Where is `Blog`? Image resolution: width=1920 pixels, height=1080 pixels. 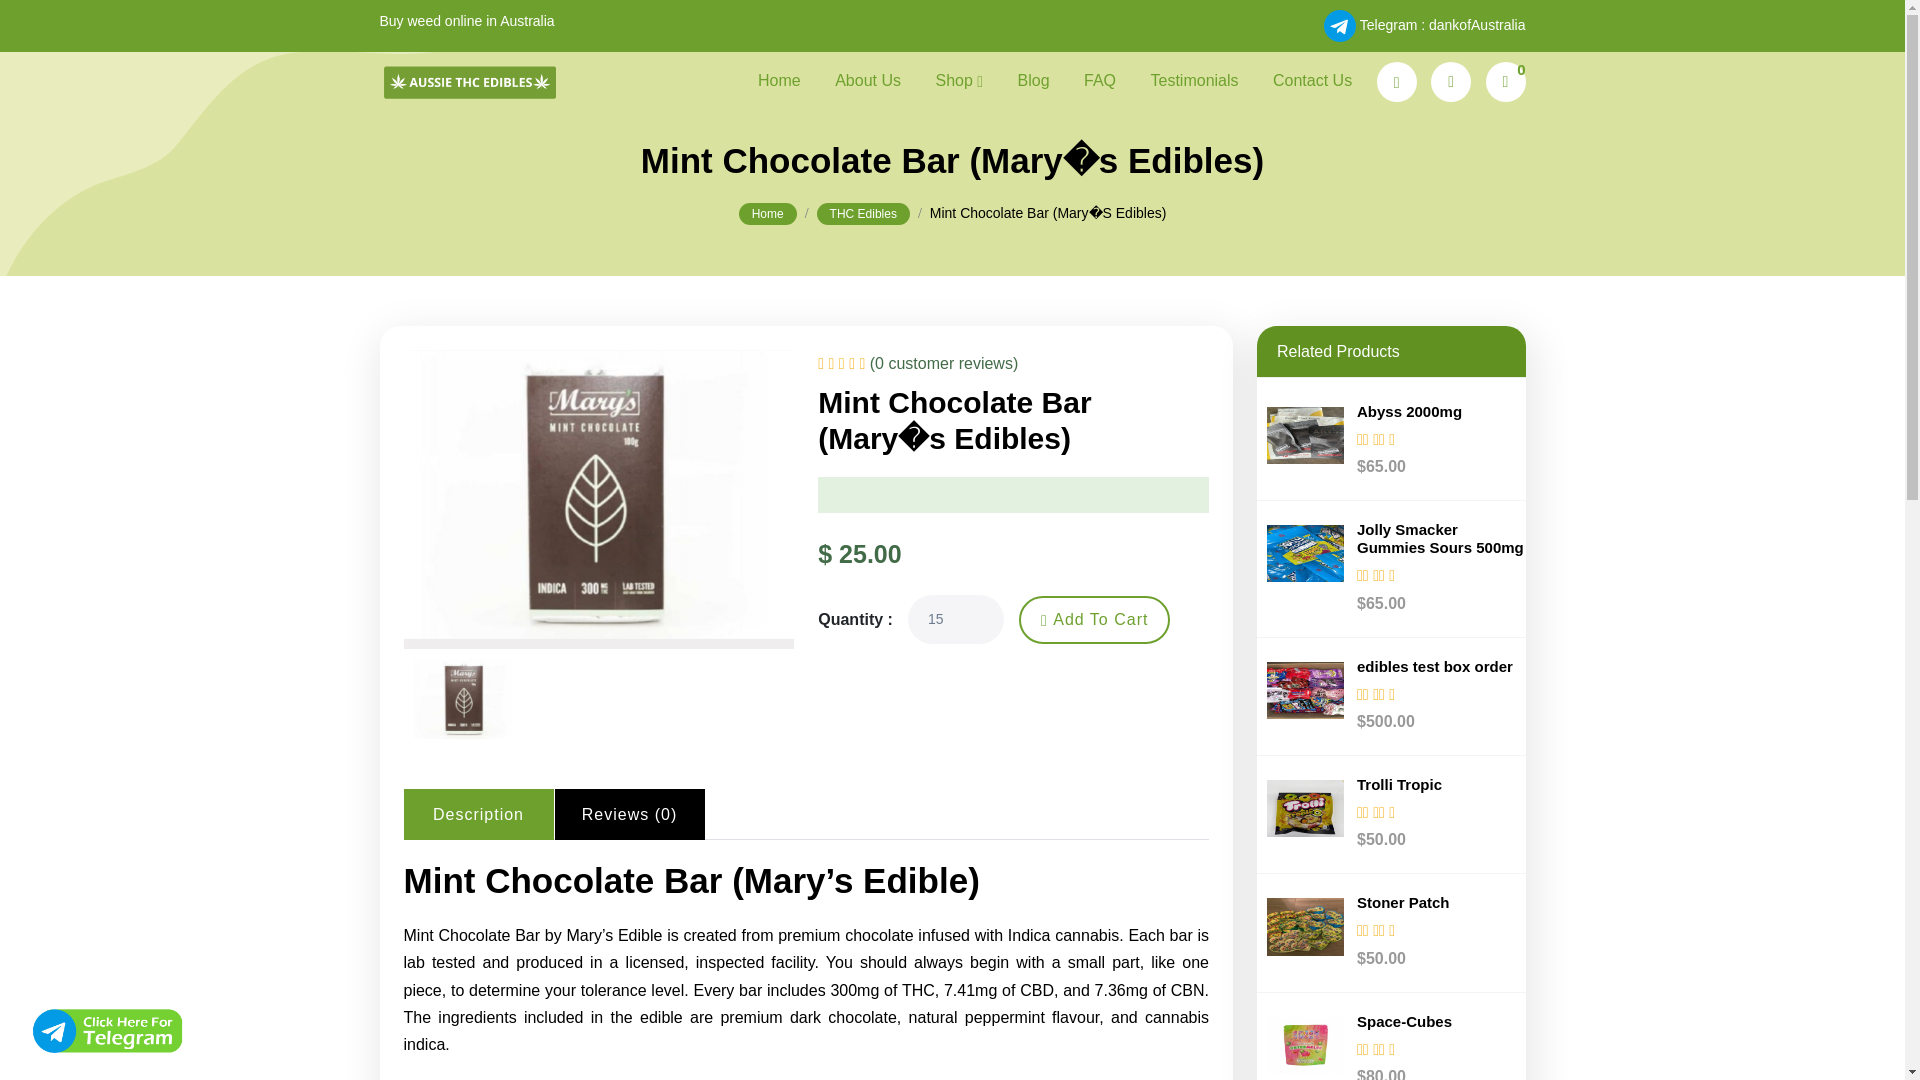 Blog is located at coordinates (1034, 80).